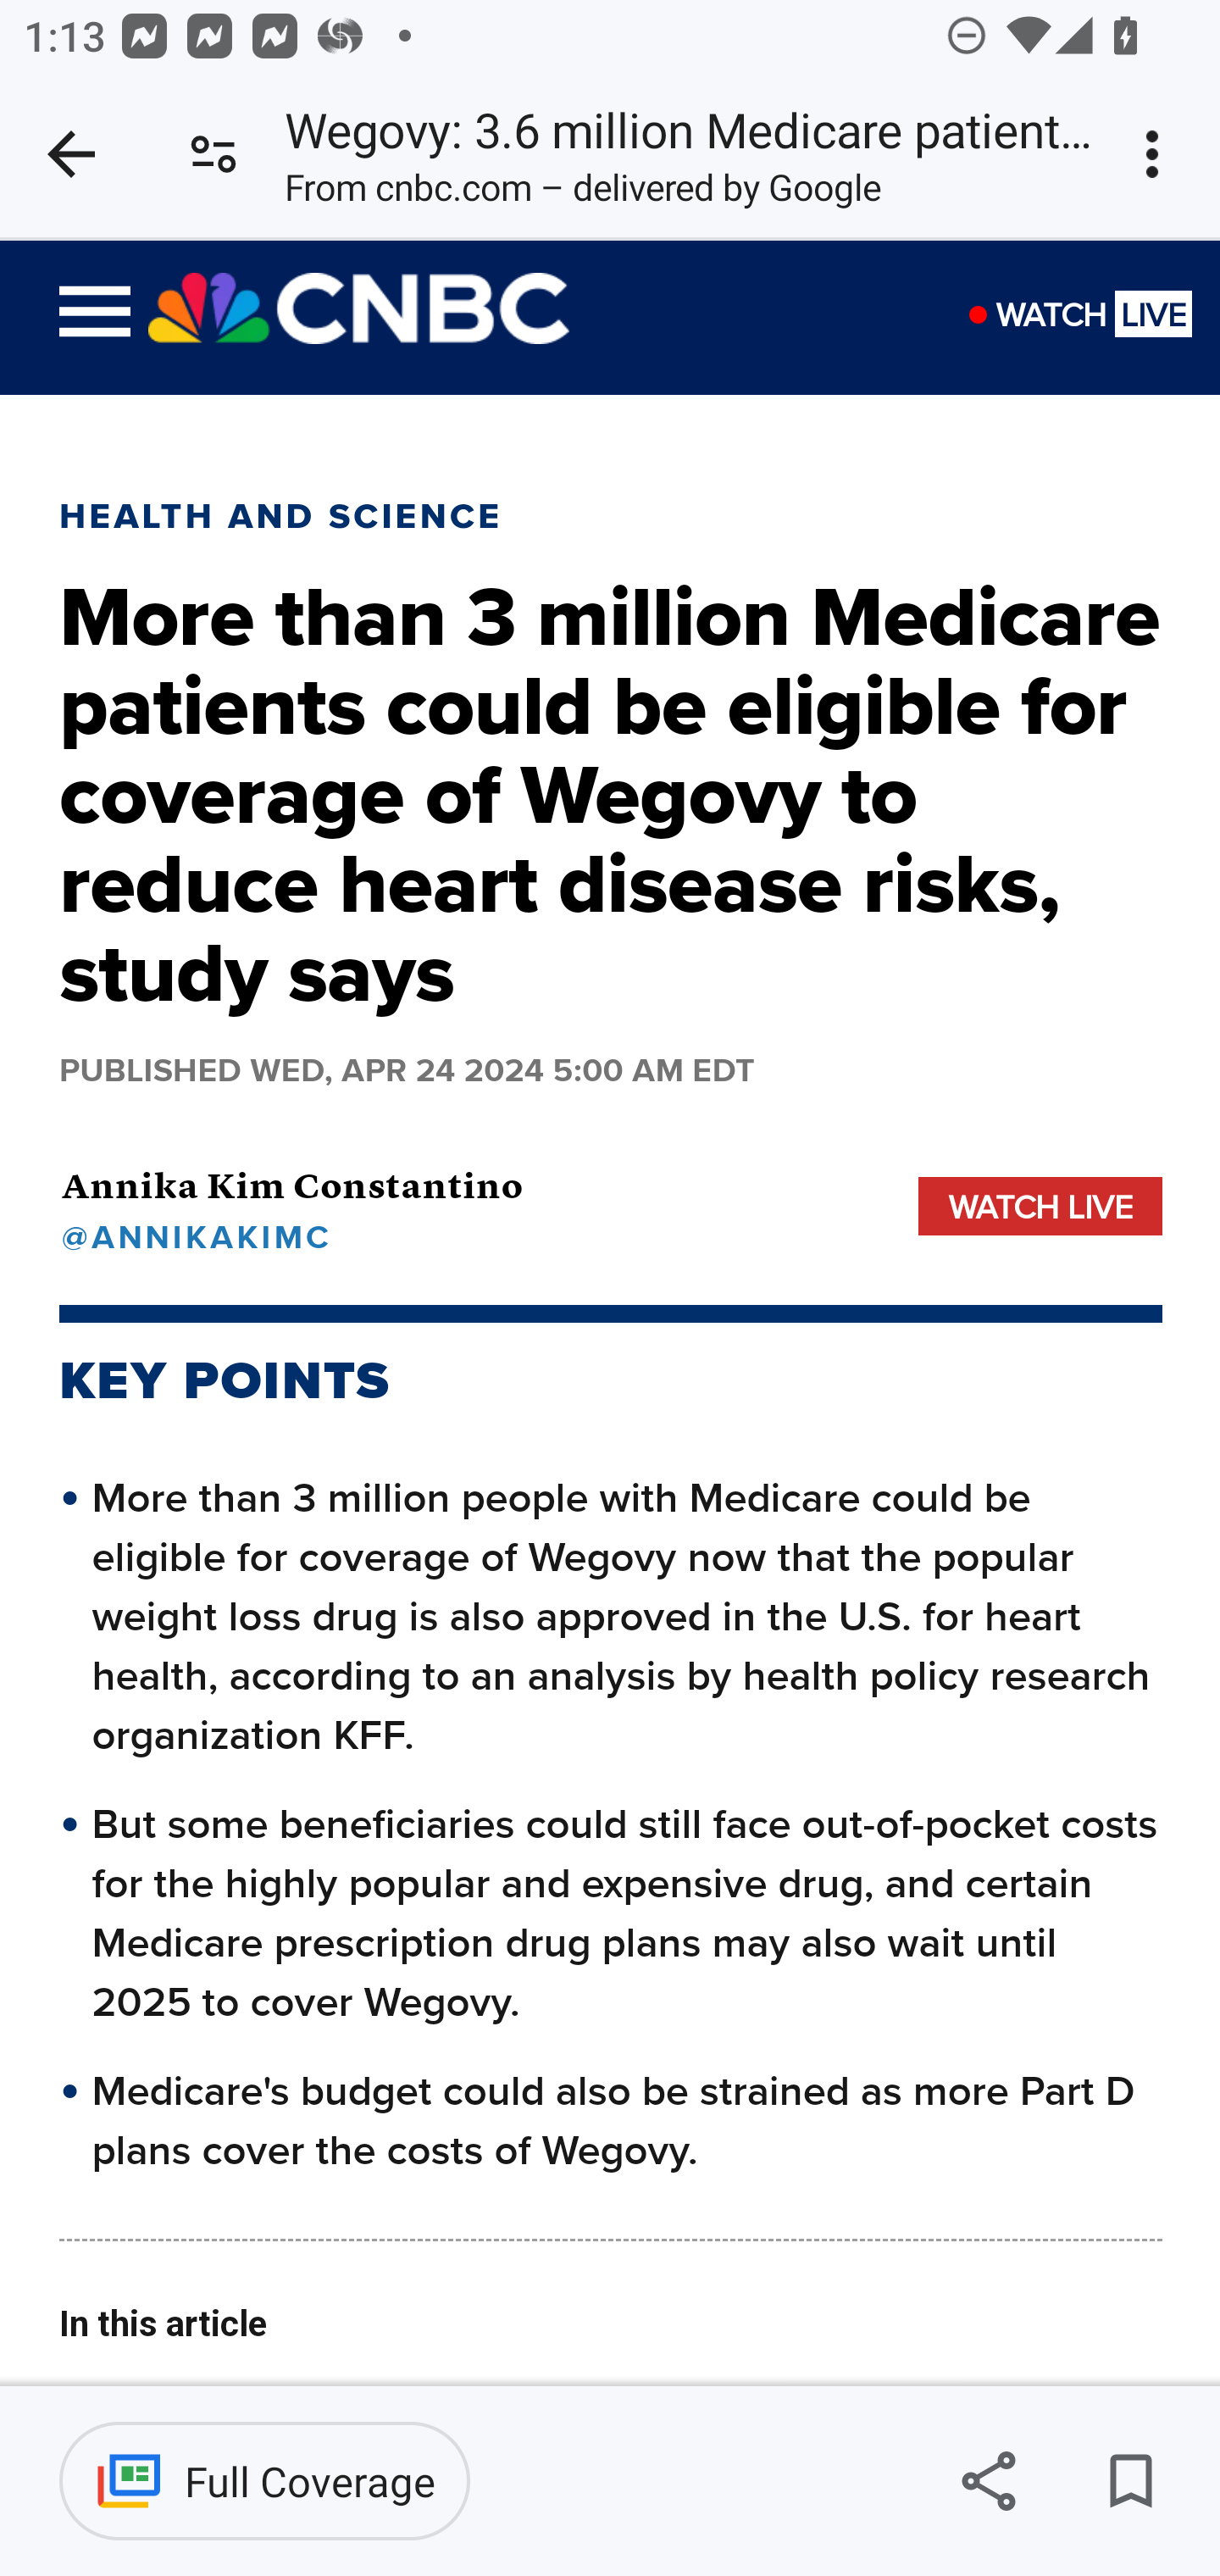  What do you see at coordinates (988, 2481) in the screenshot?
I see `Share` at bounding box center [988, 2481].